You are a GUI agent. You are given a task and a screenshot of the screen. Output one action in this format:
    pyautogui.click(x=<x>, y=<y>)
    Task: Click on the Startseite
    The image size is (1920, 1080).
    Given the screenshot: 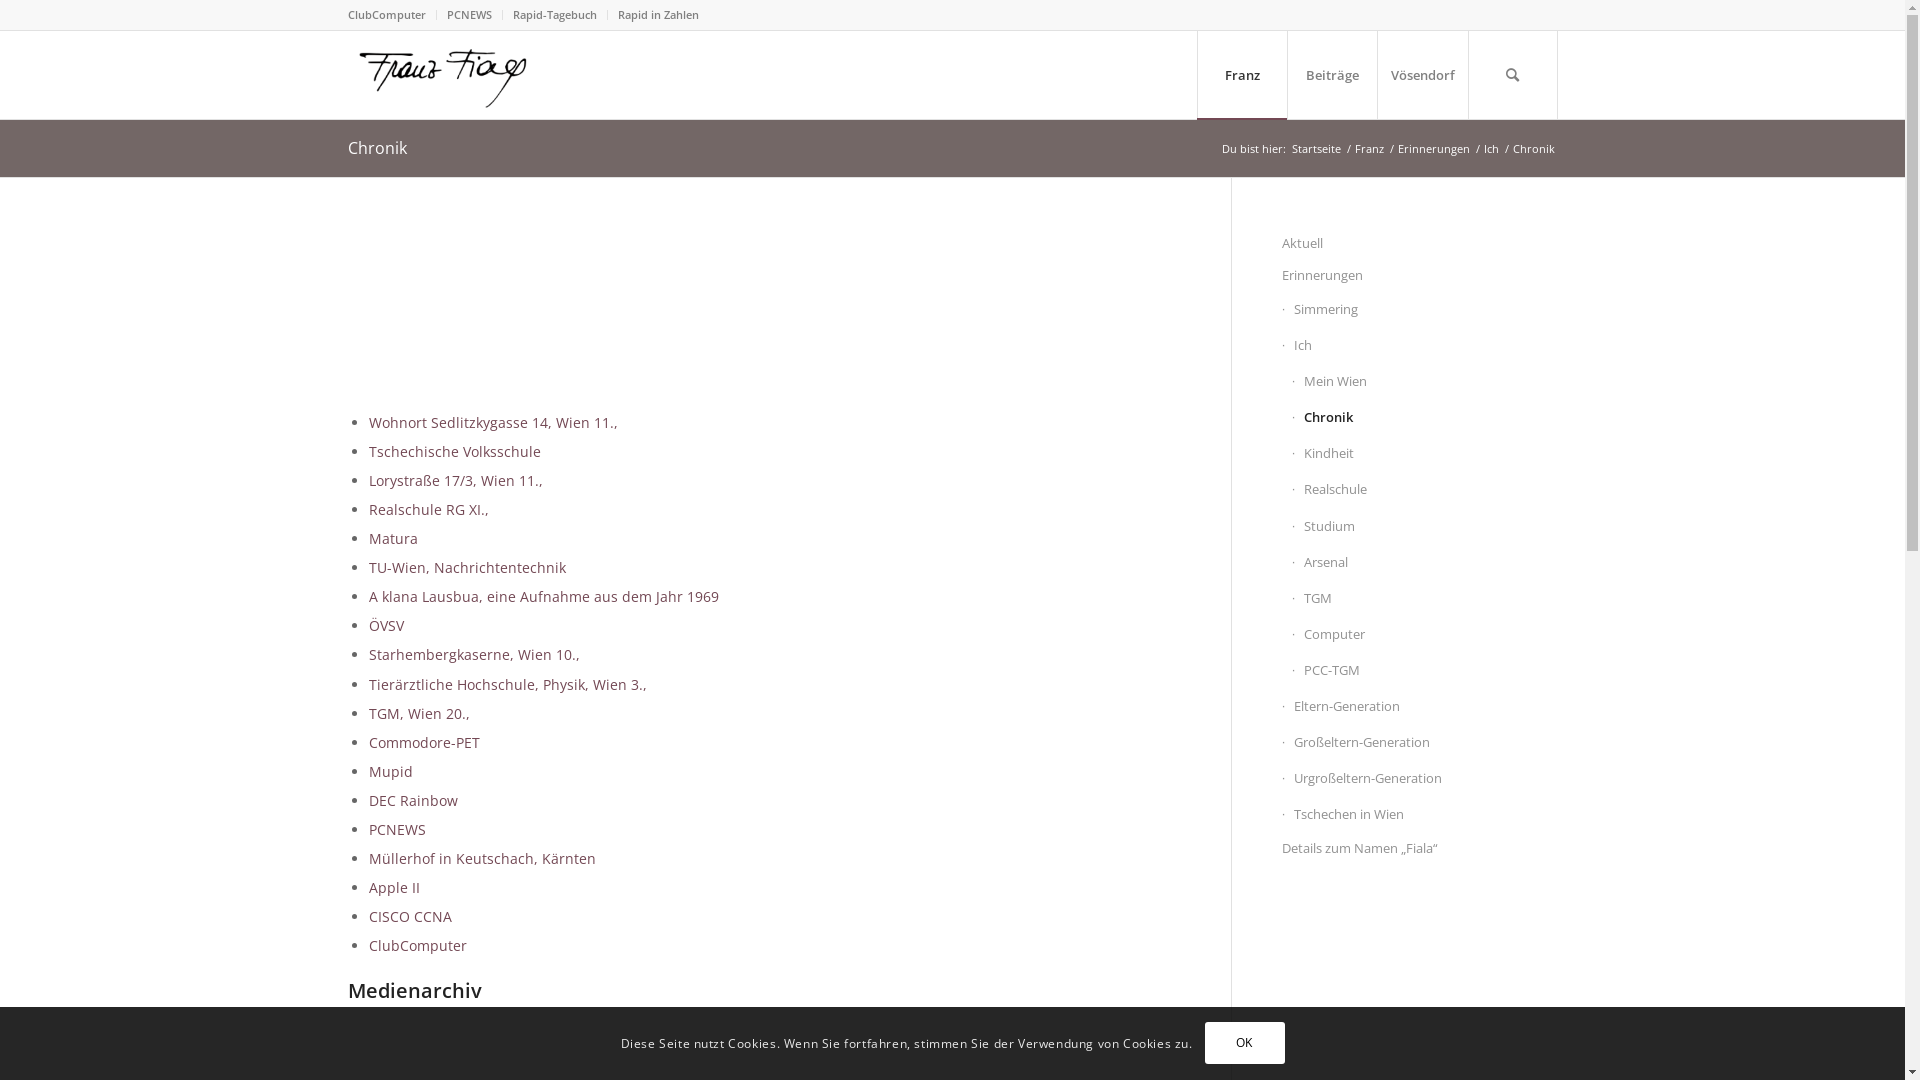 What is the action you would take?
    pyautogui.click(x=1316, y=148)
    